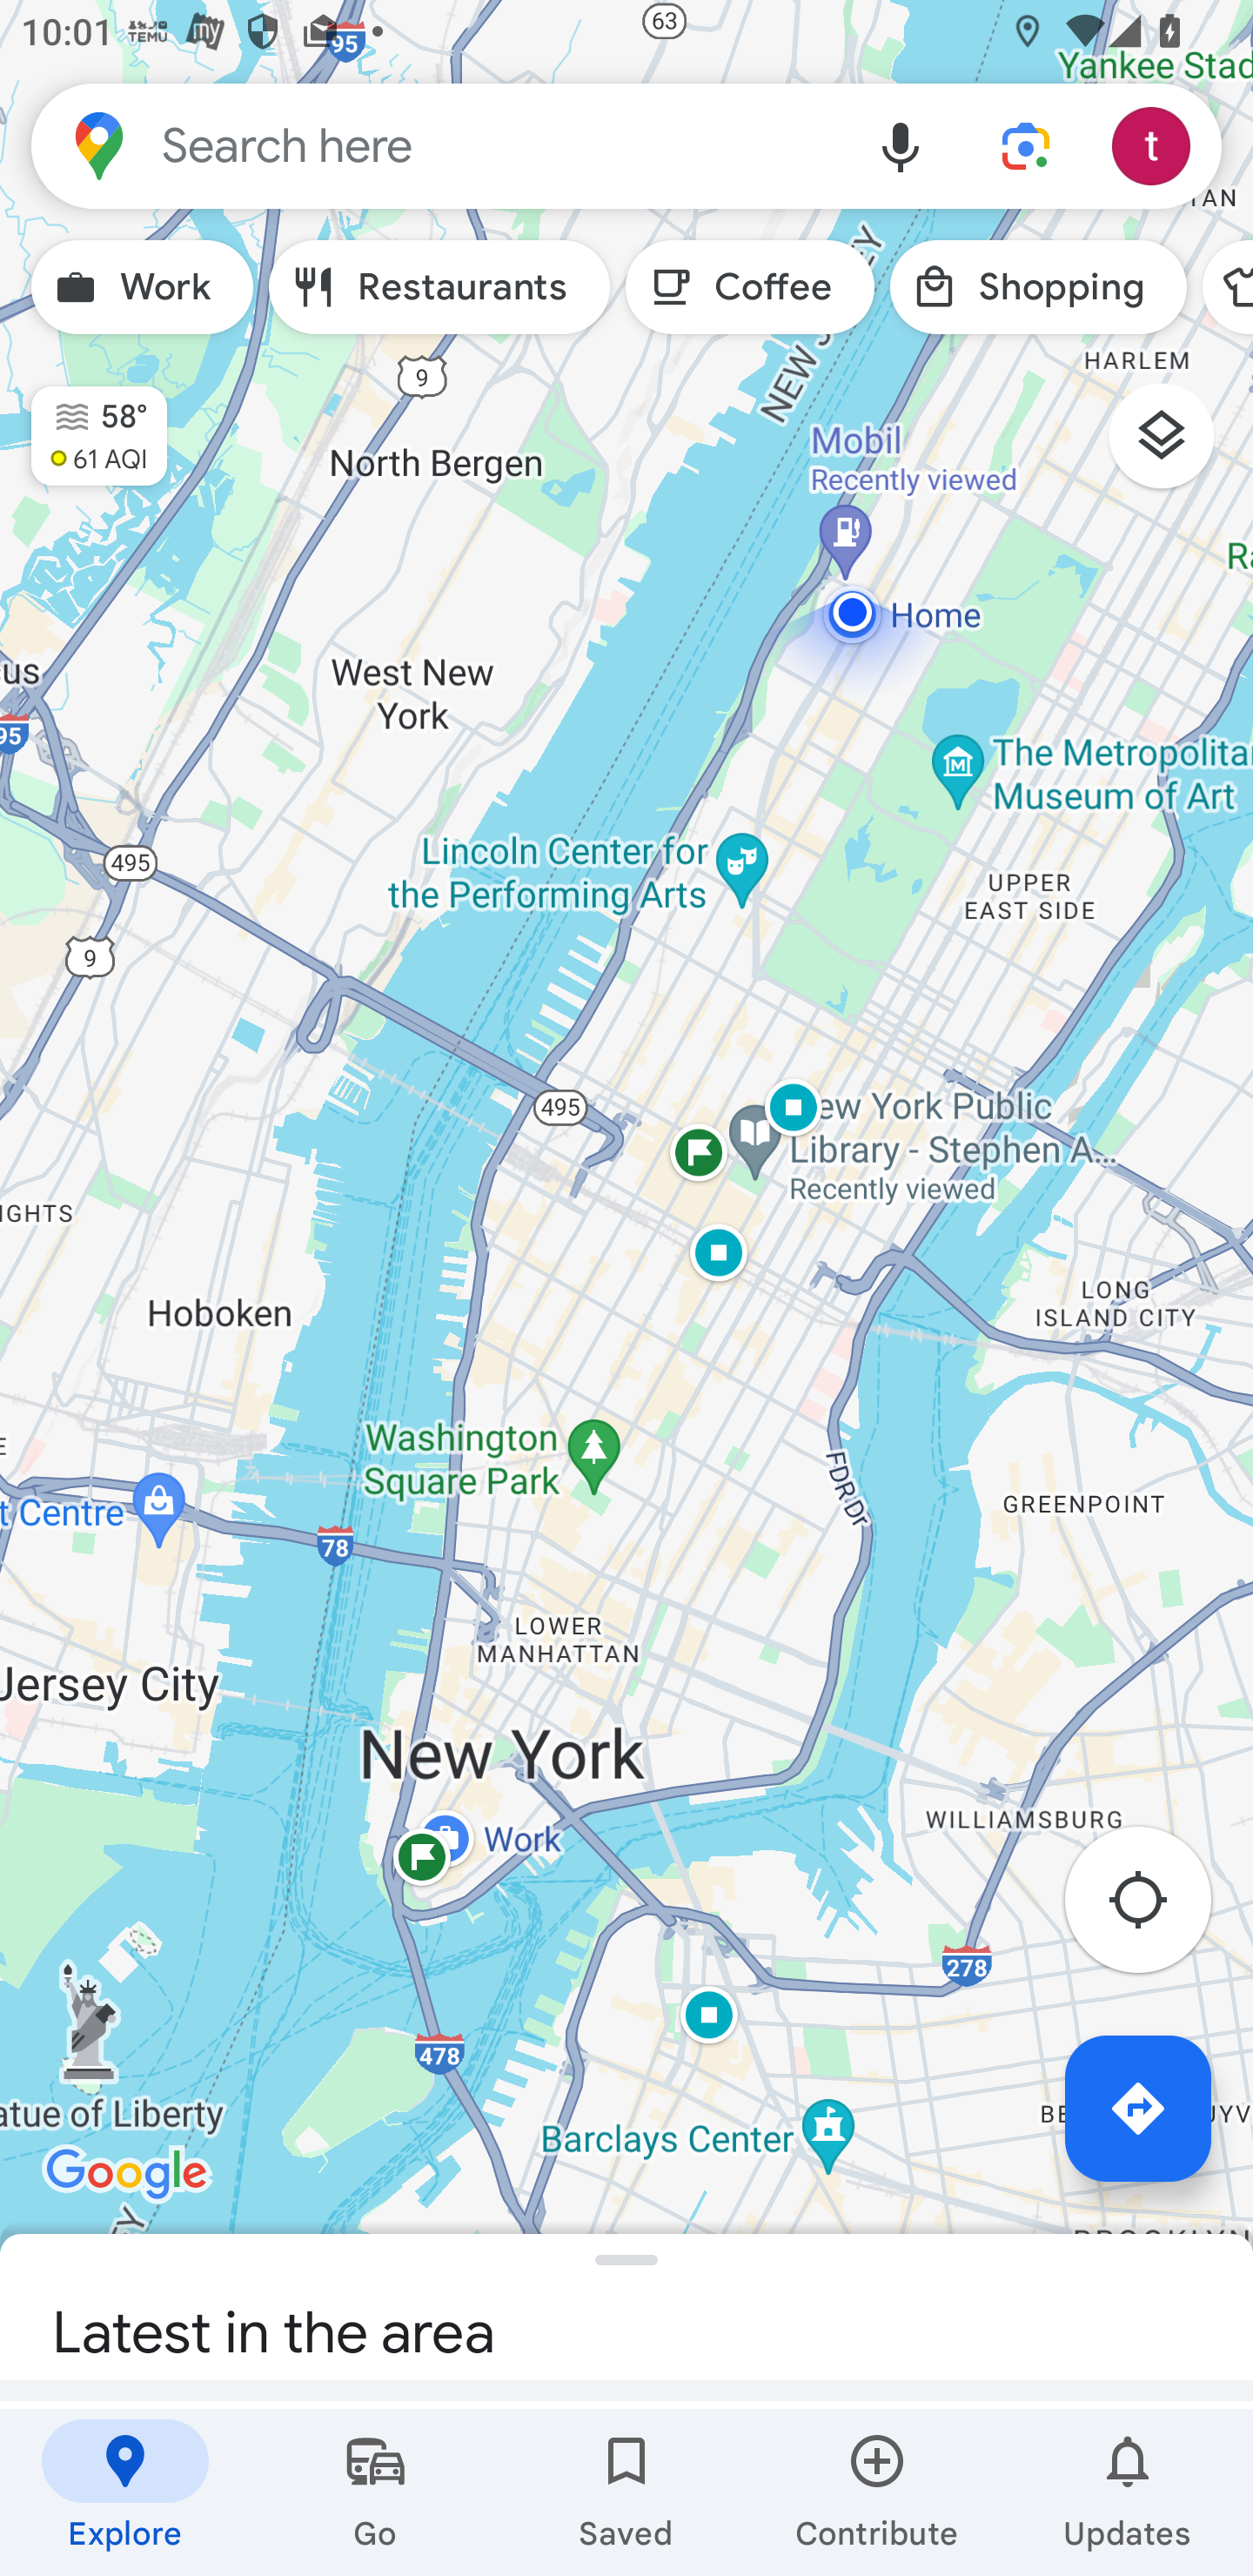  Describe the element at coordinates (1128, 2492) in the screenshot. I see `Updates` at that location.